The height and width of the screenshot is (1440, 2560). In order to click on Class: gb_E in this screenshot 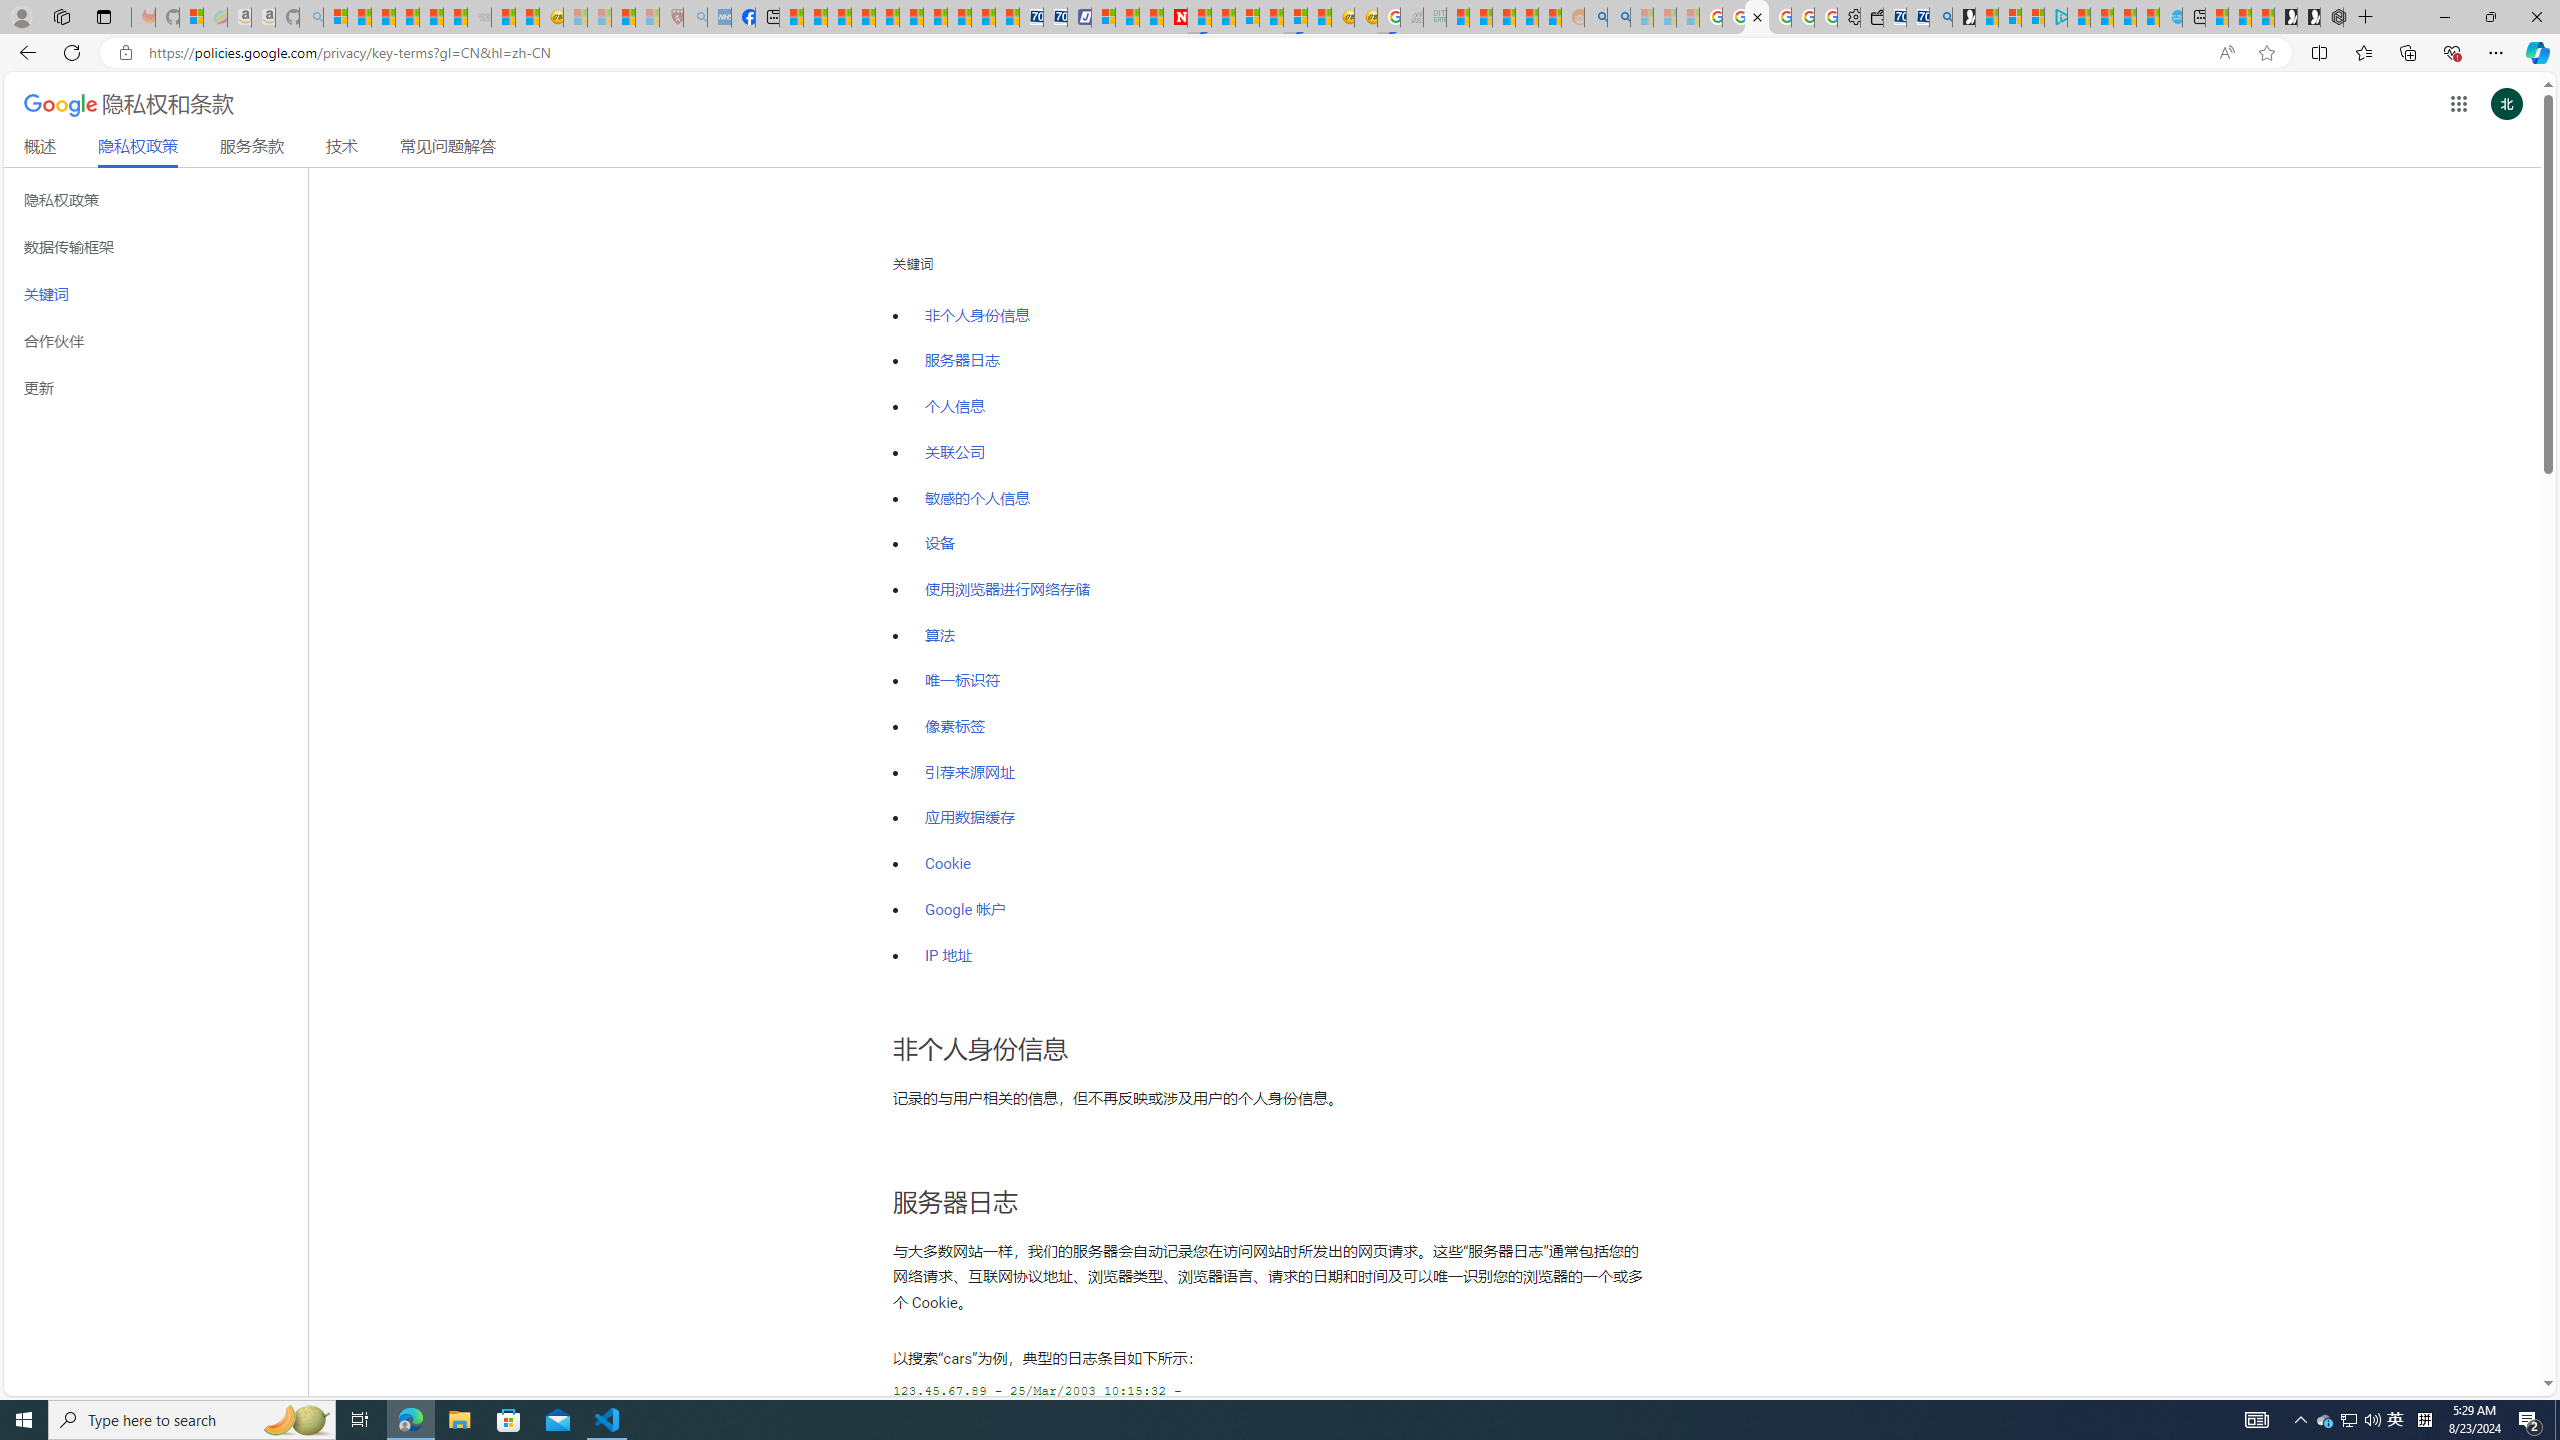, I will do `click(2458, 104)`.